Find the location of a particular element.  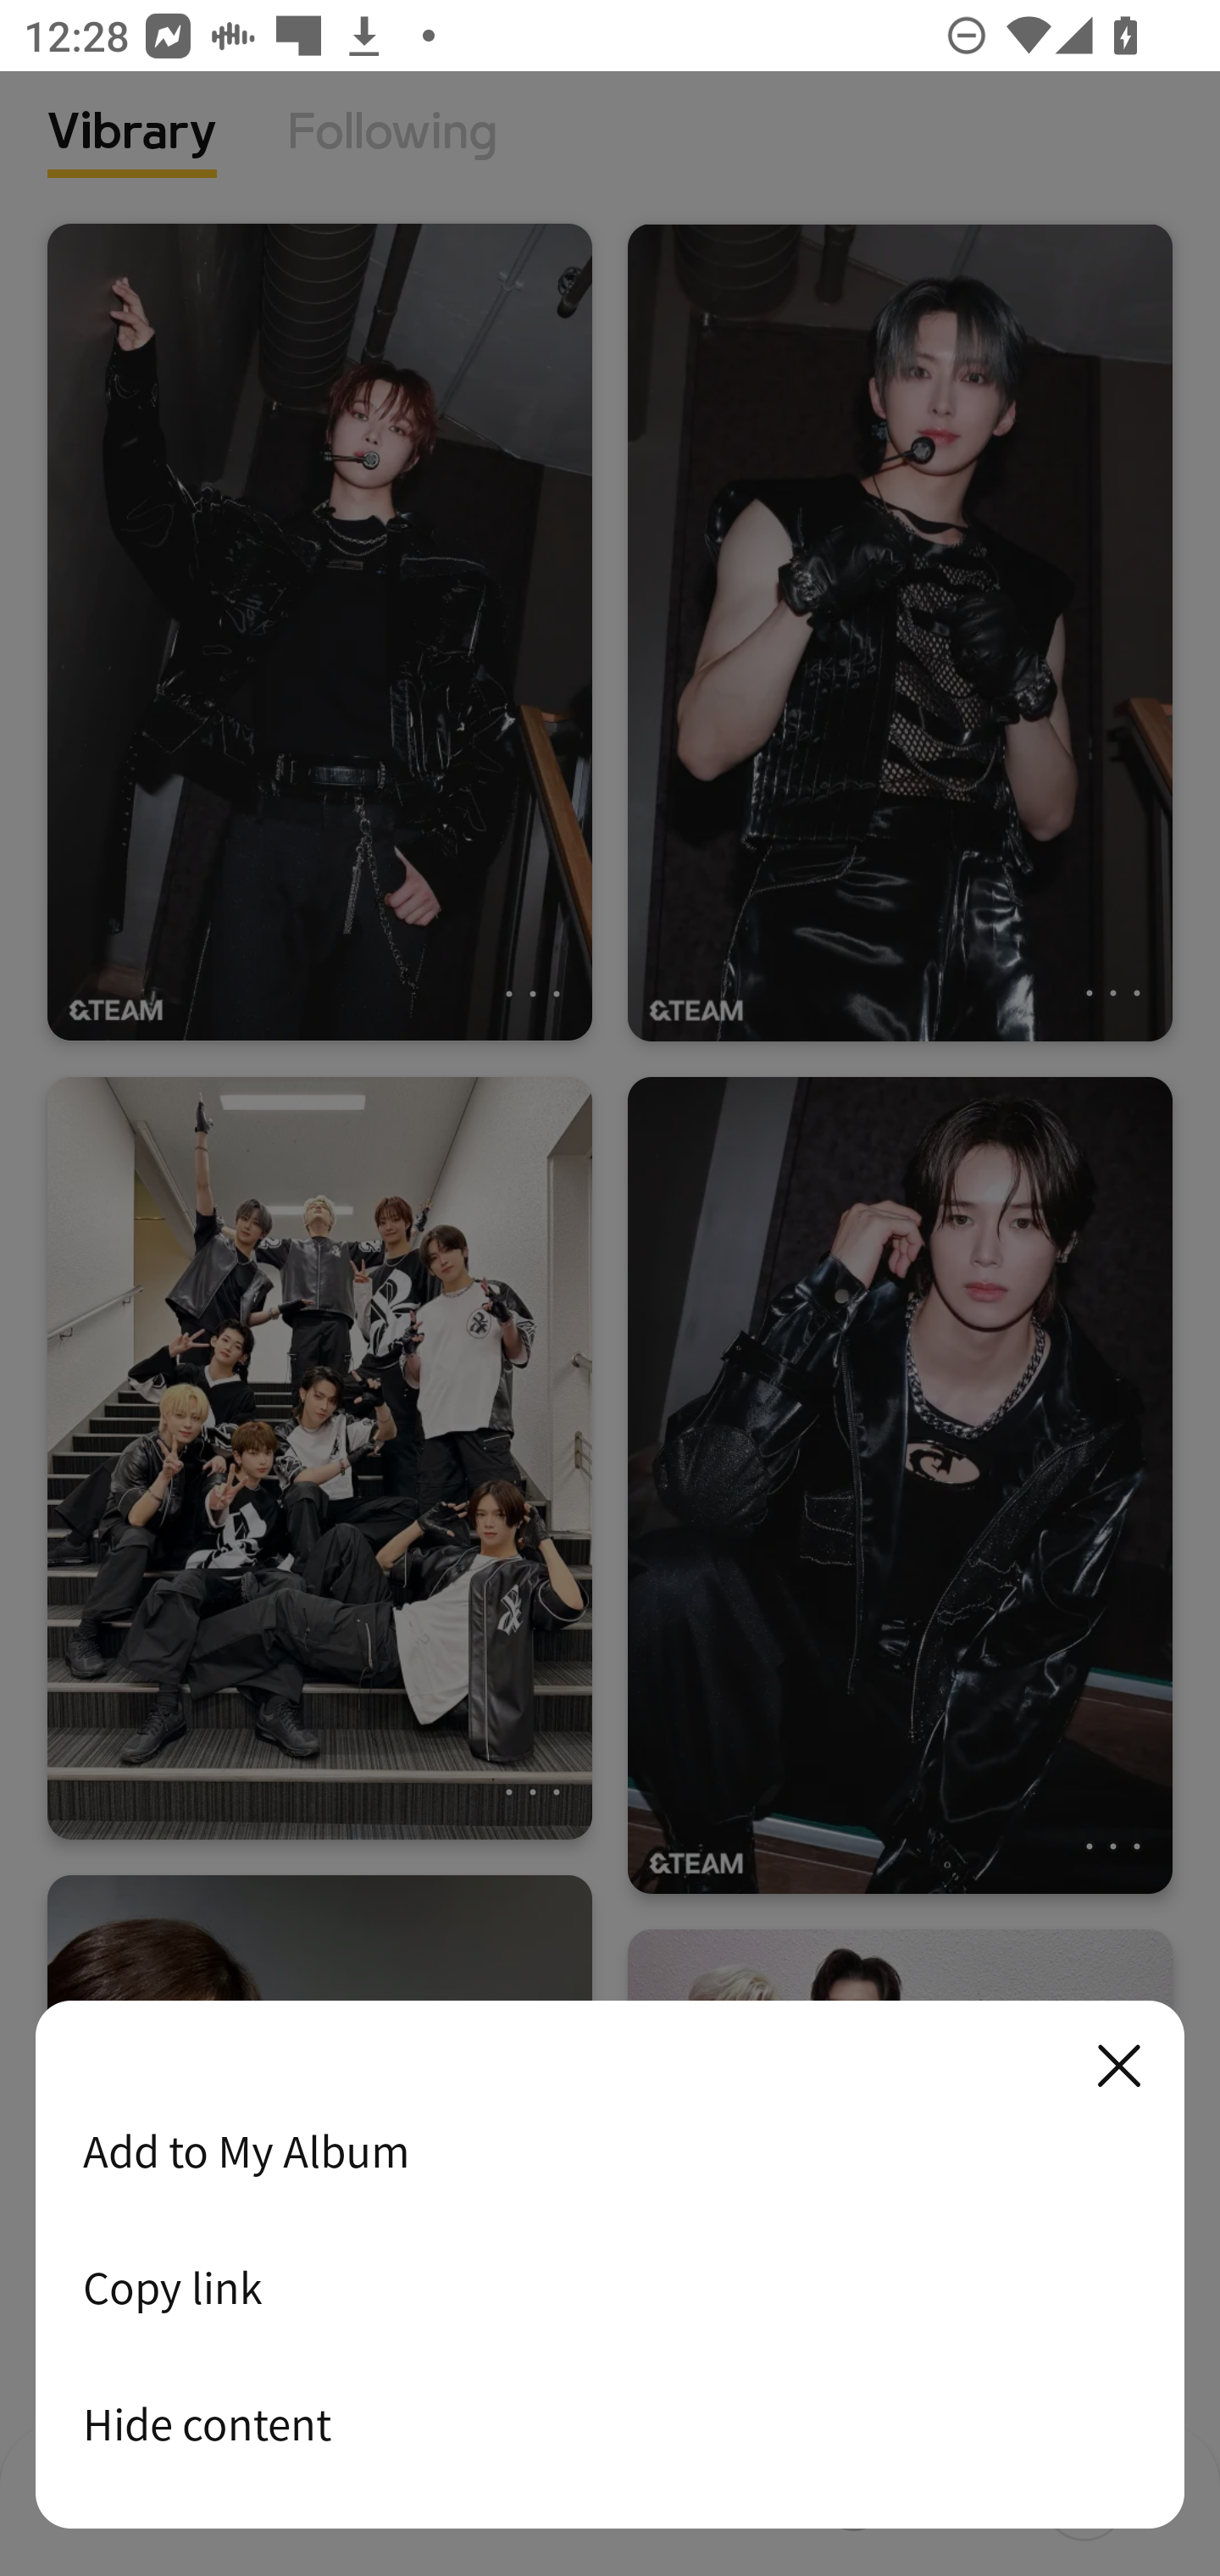

Add to My Album is located at coordinates (610, 2151).